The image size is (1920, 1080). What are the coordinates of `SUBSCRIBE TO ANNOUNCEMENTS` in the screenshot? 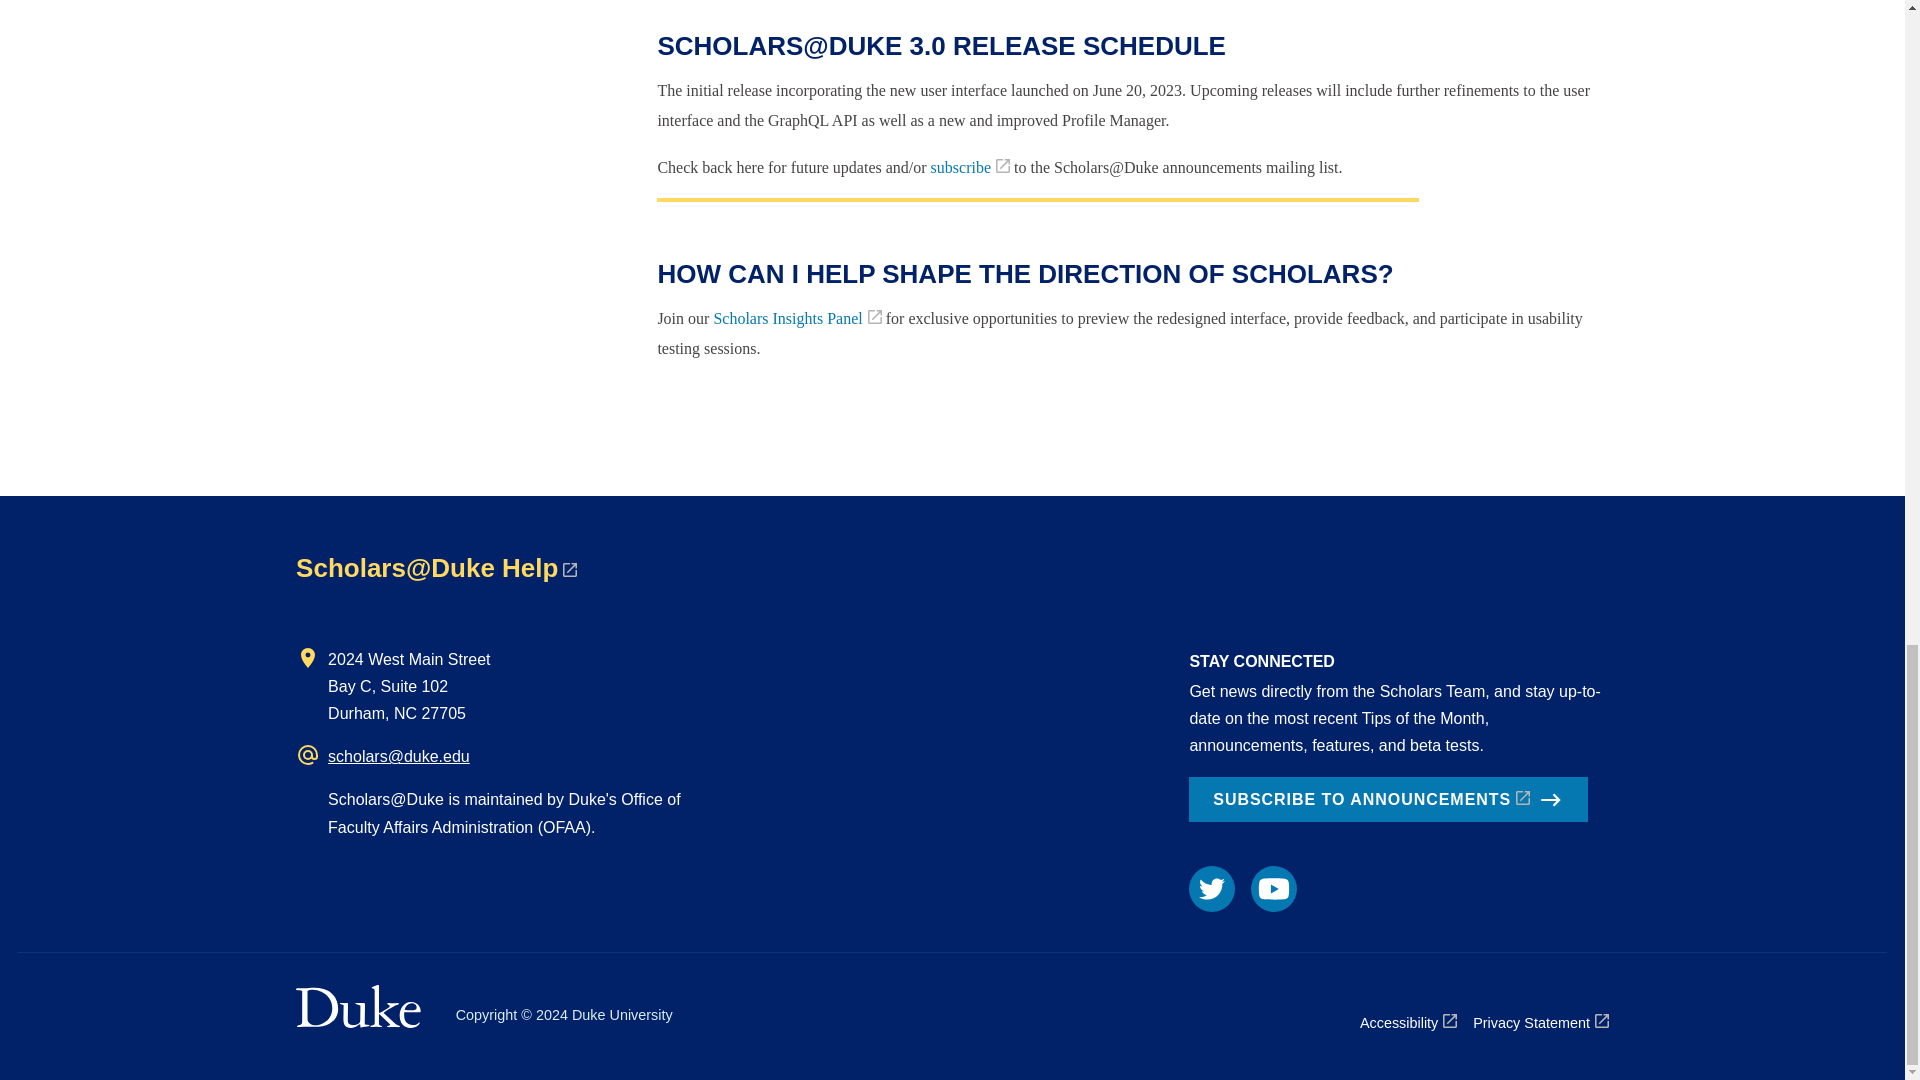 It's located at (1388, 799).